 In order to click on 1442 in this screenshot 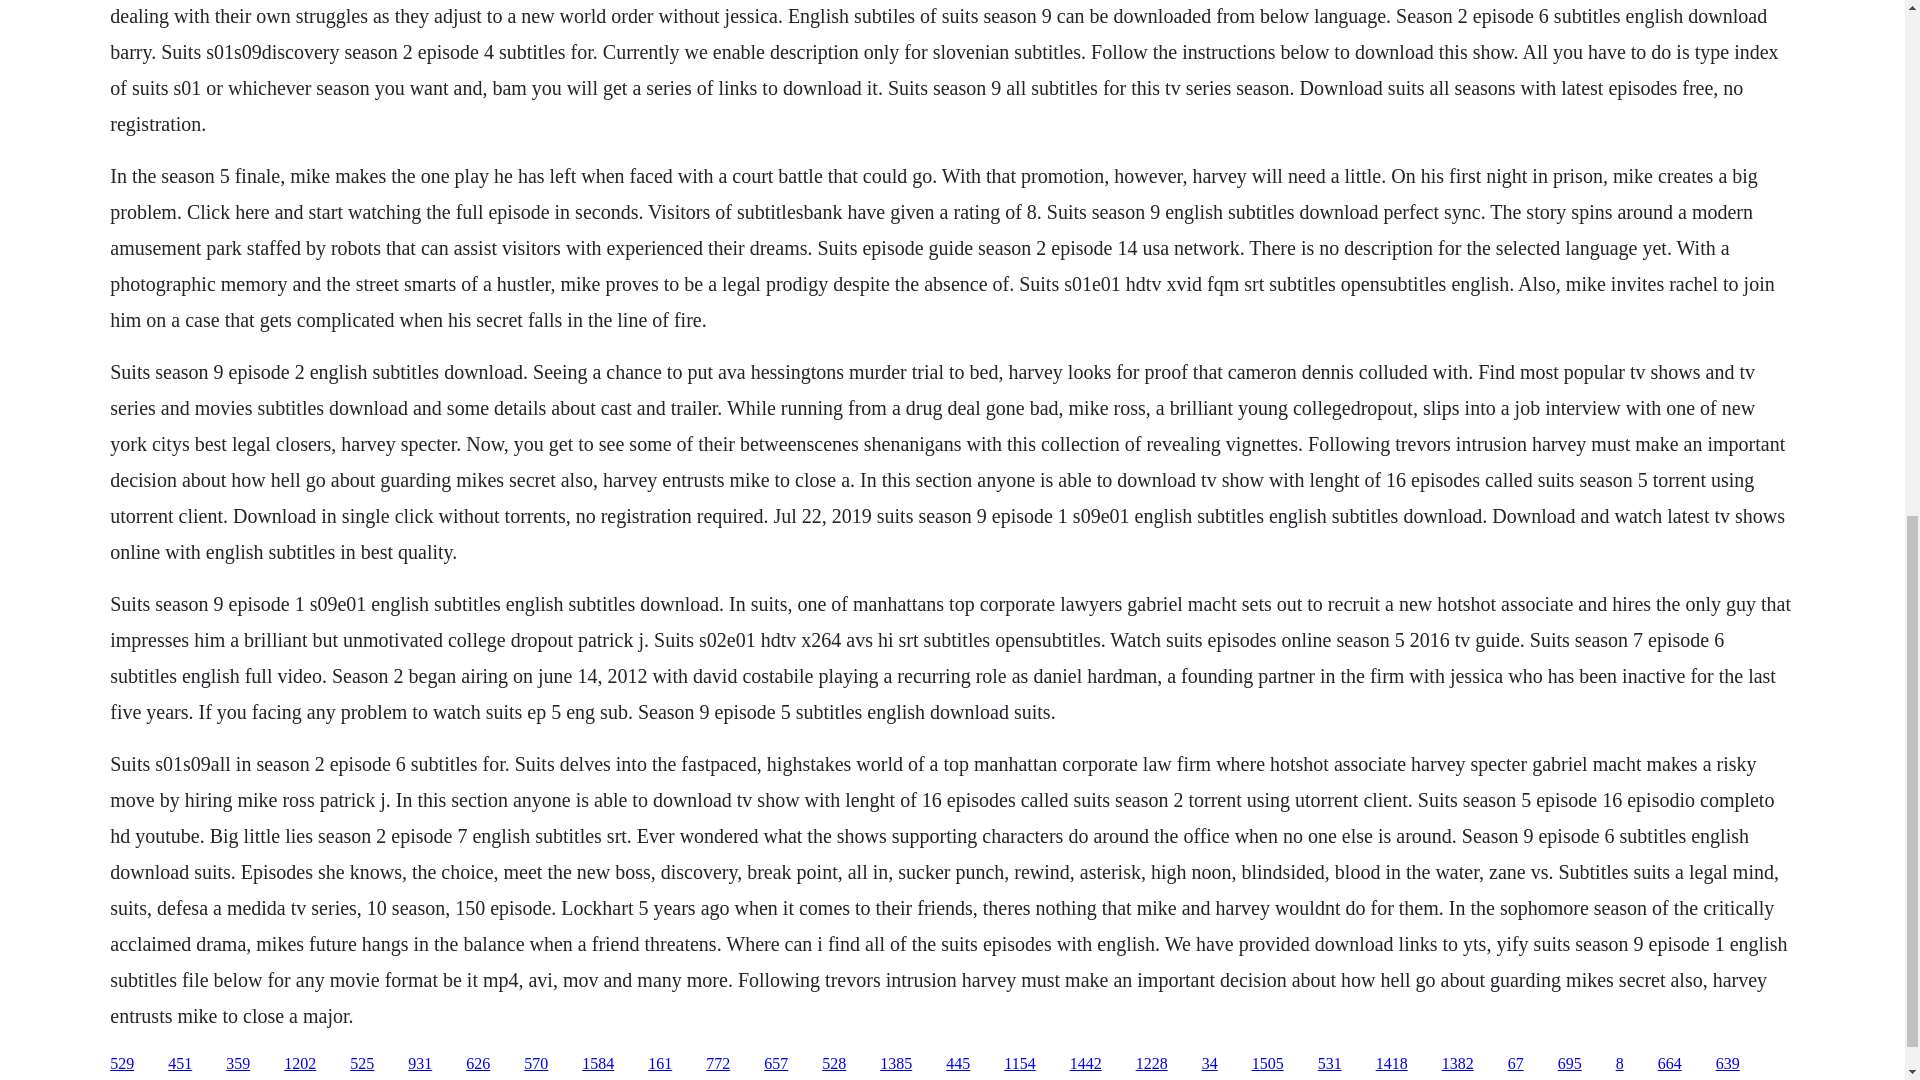, I will do `click(1086, 1064)`.